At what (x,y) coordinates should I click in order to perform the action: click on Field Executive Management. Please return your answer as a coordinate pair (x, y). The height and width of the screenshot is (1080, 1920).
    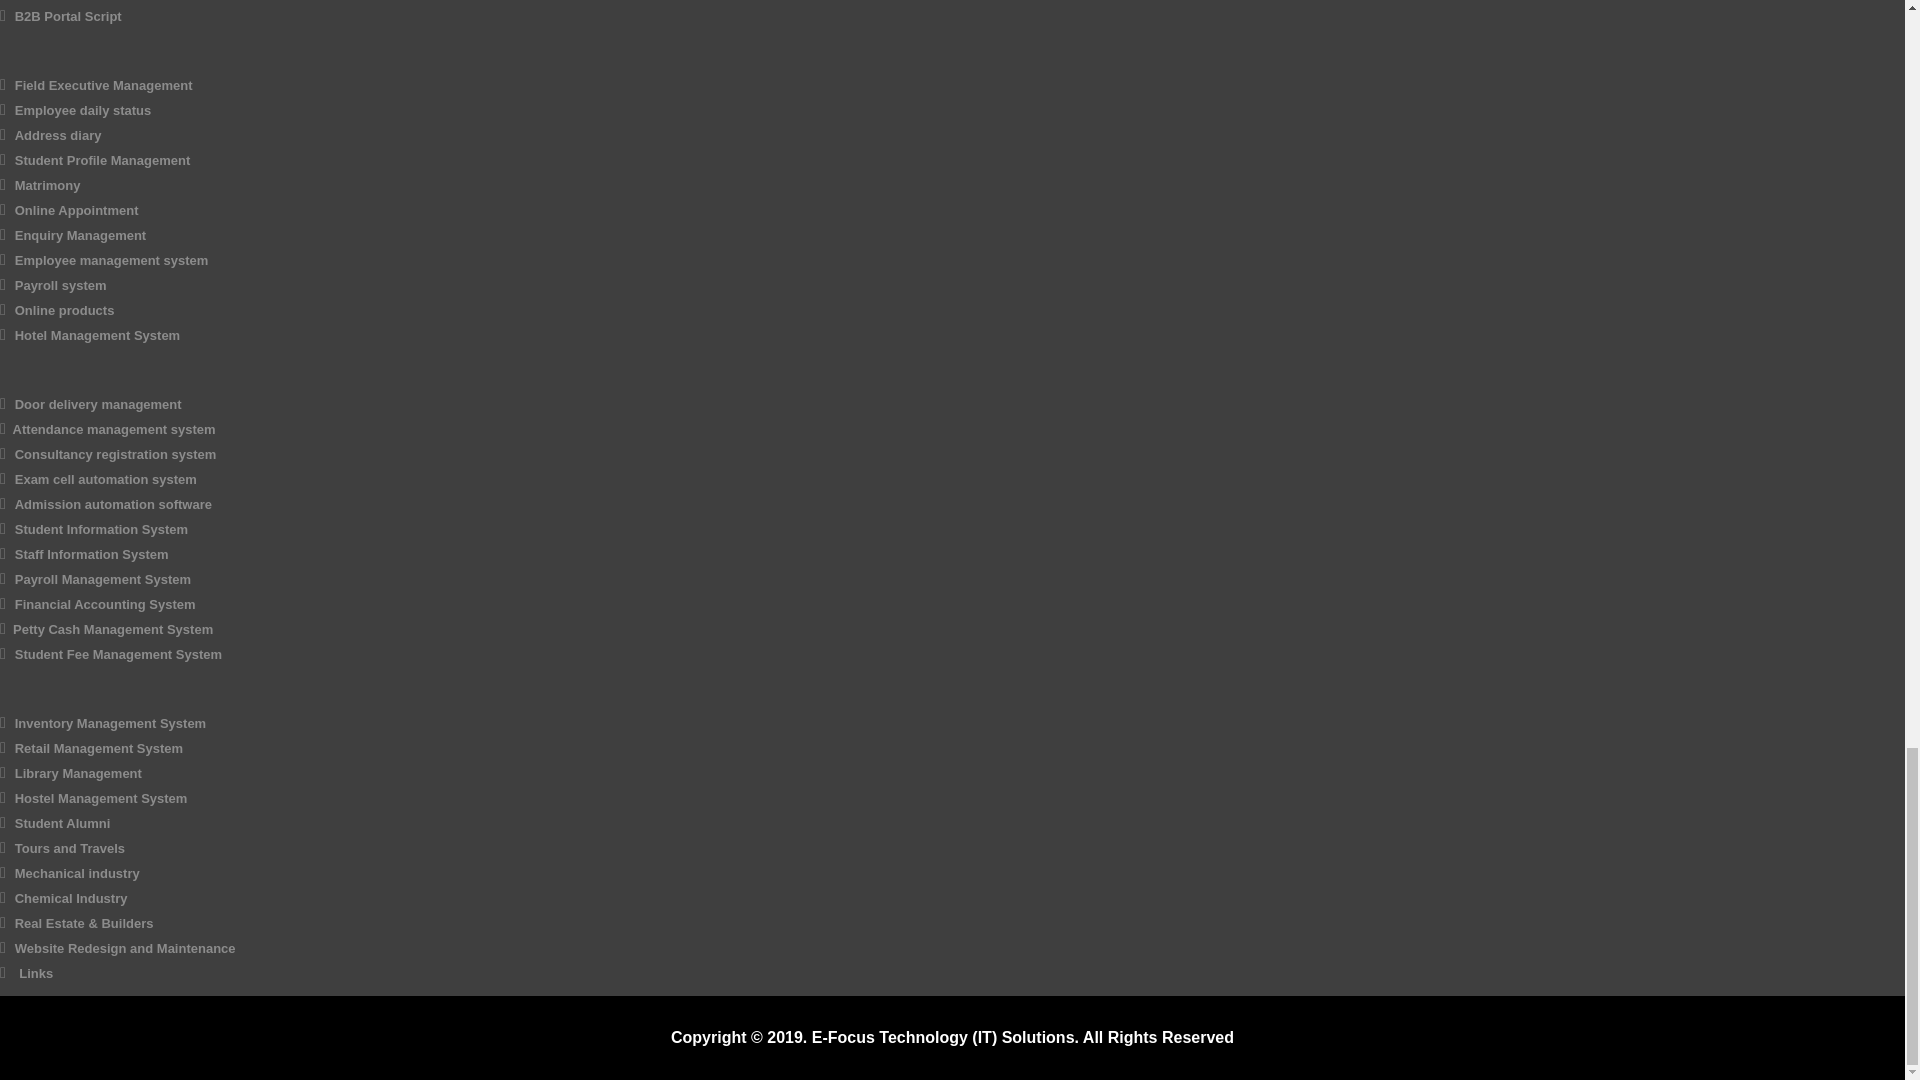
    Looking at the image, I should click on (104, 84).